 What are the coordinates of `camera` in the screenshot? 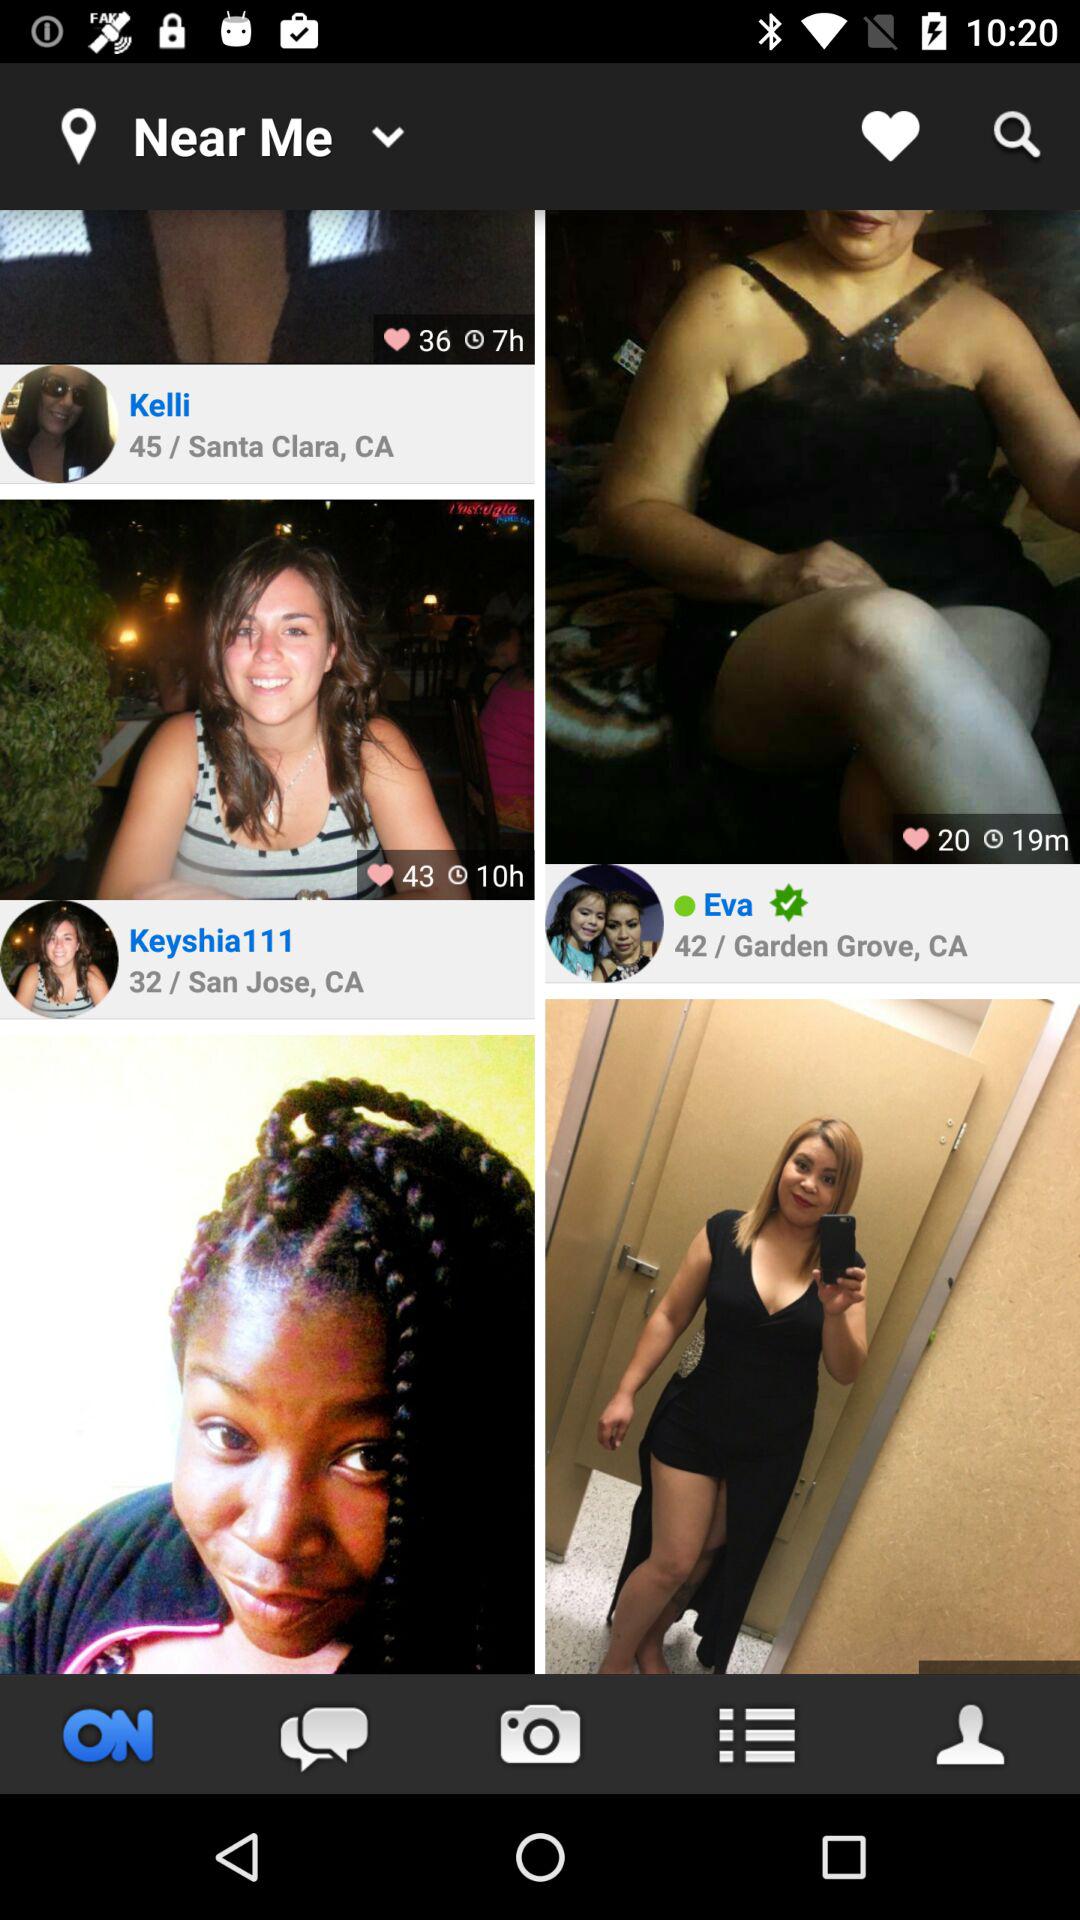 It's located at (540, 1734).